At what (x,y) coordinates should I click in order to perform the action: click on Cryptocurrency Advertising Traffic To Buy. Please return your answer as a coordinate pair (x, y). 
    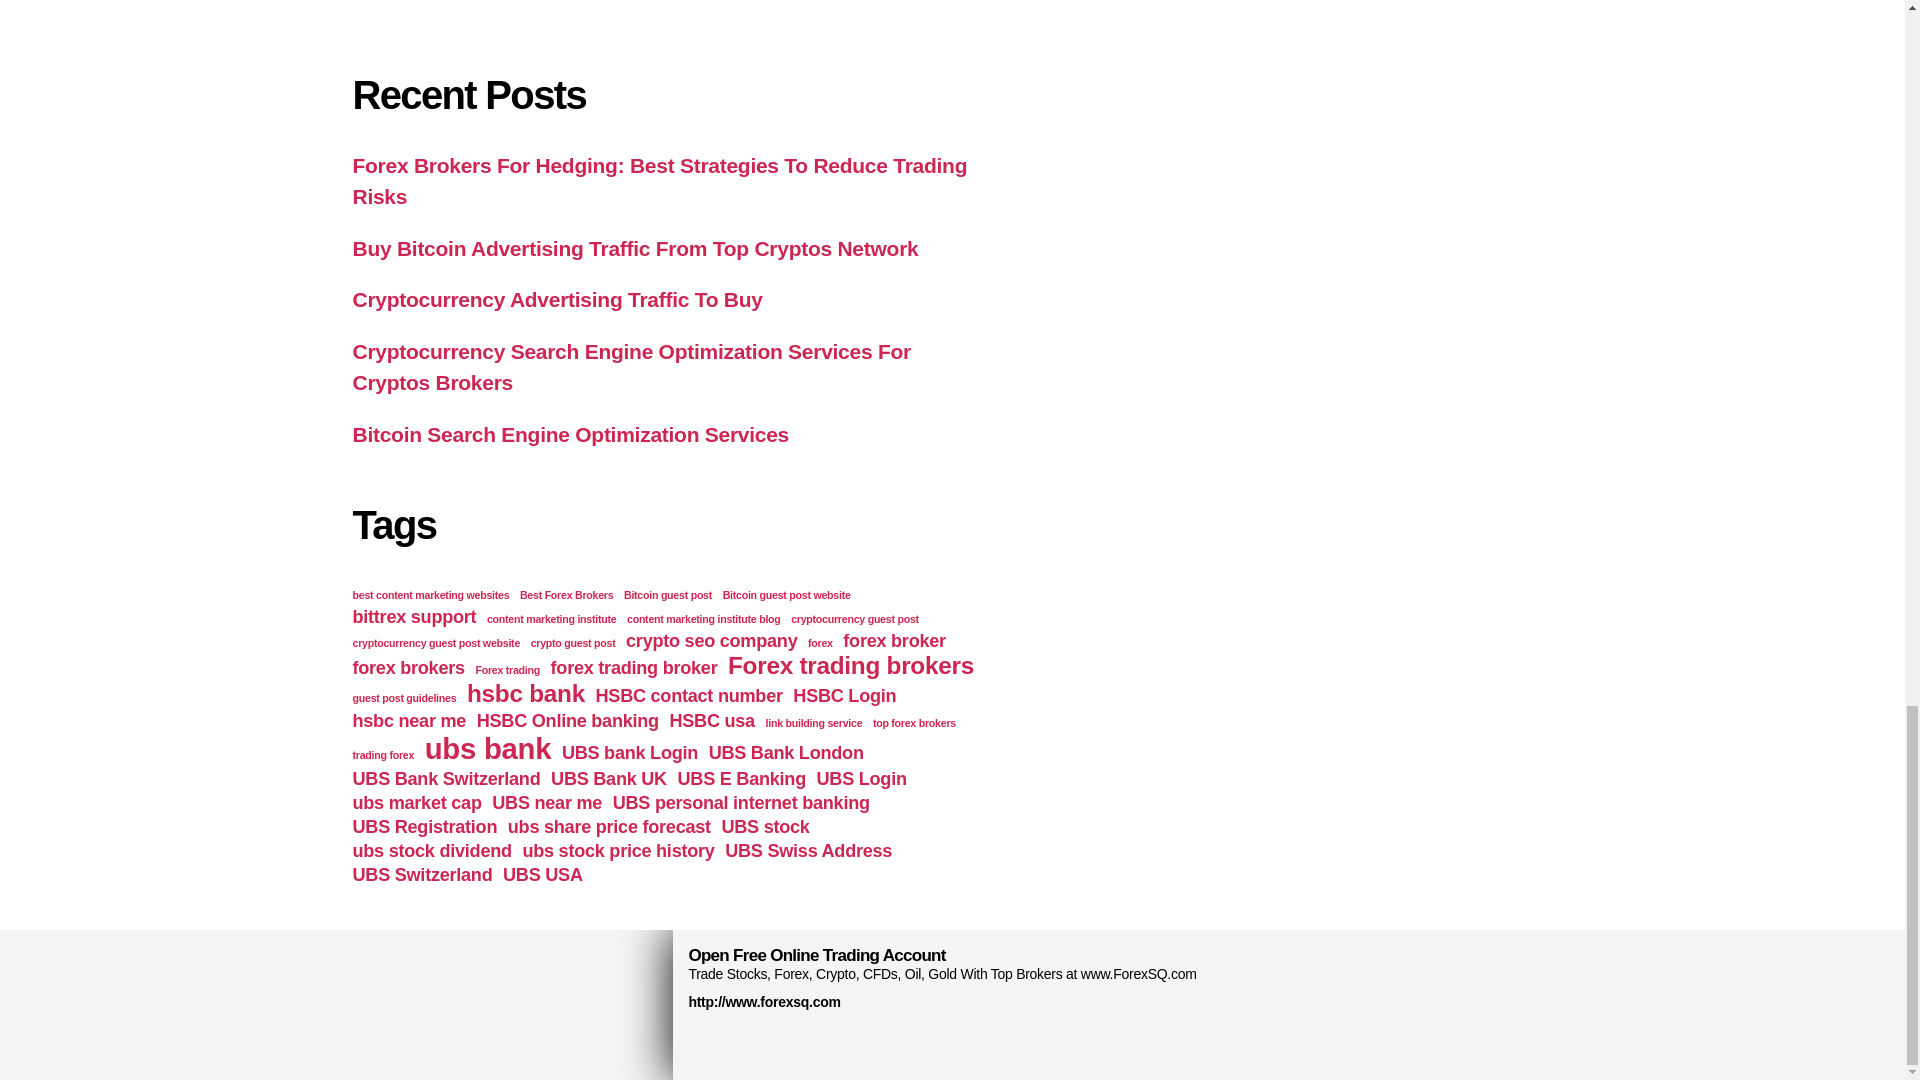
    Looking at the image, I should click on (556, 300).